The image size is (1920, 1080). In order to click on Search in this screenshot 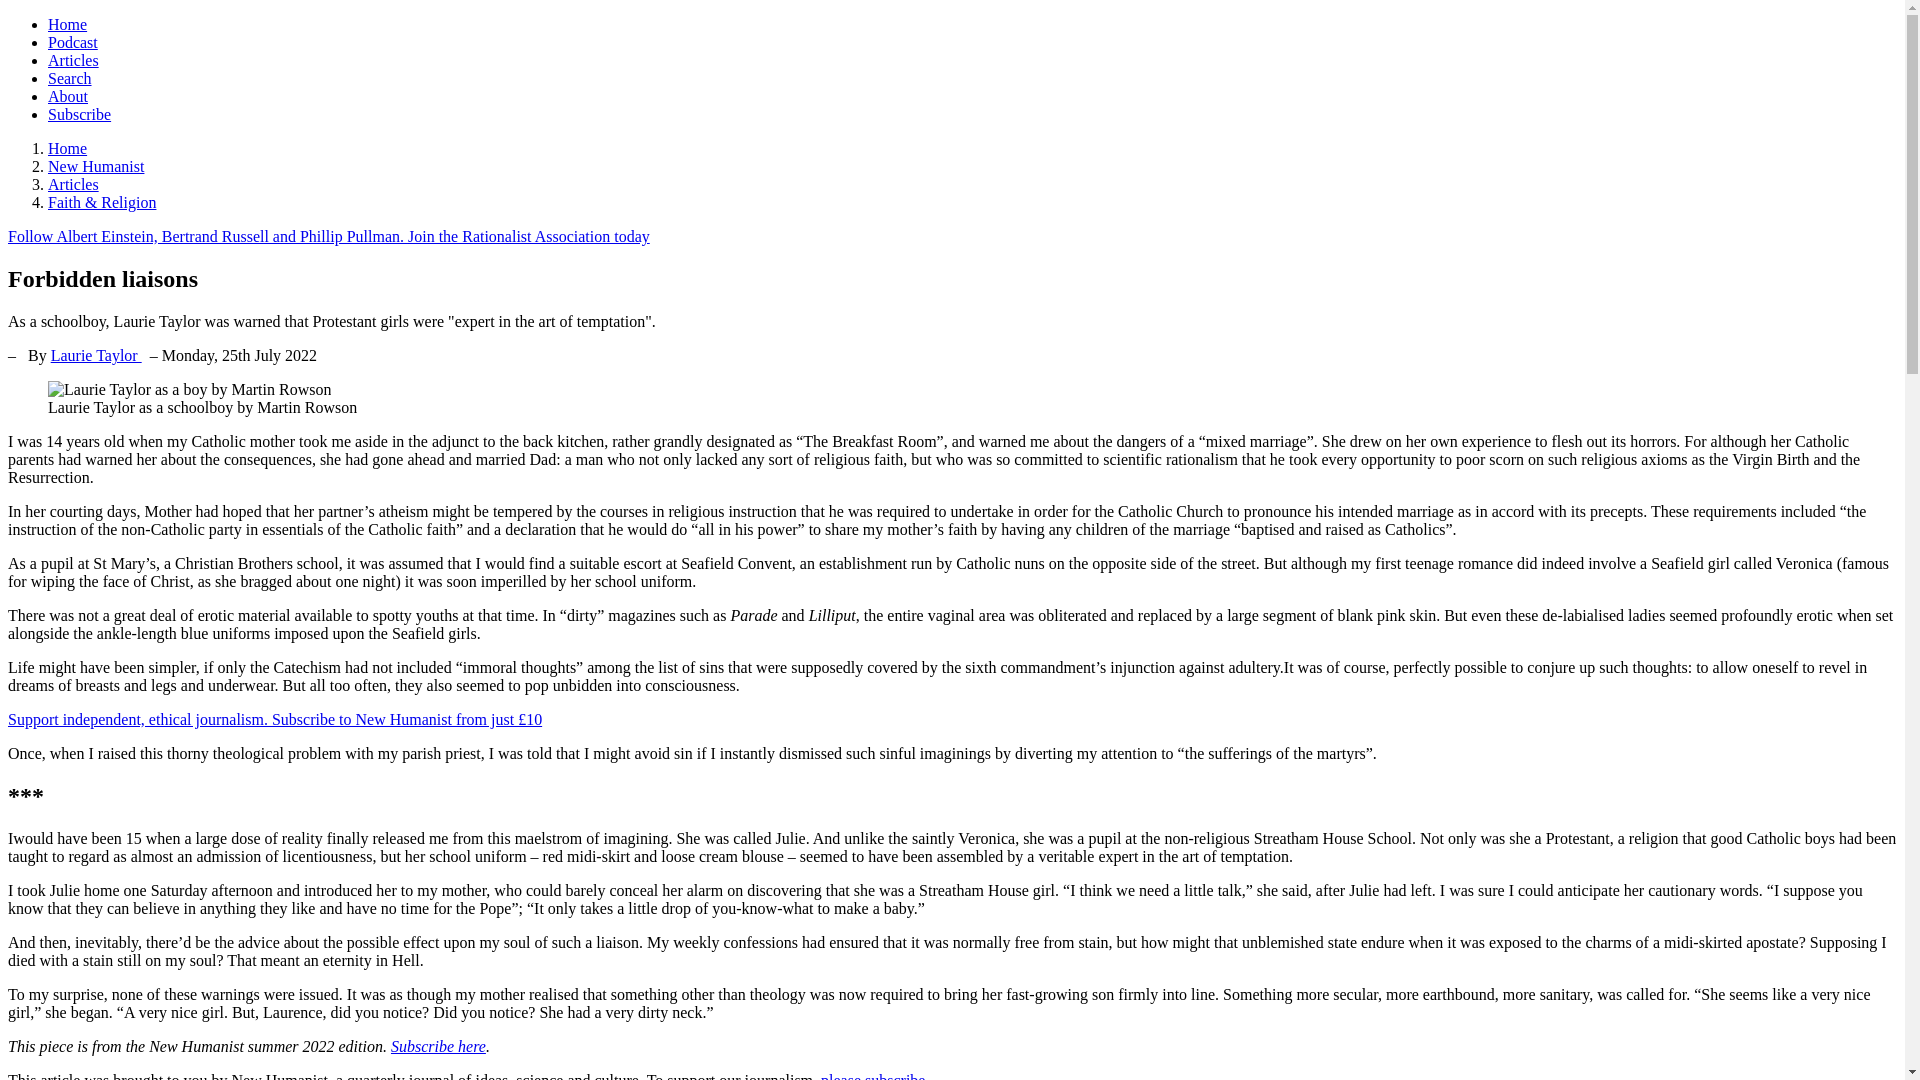, I will do `click(70, 78)`.